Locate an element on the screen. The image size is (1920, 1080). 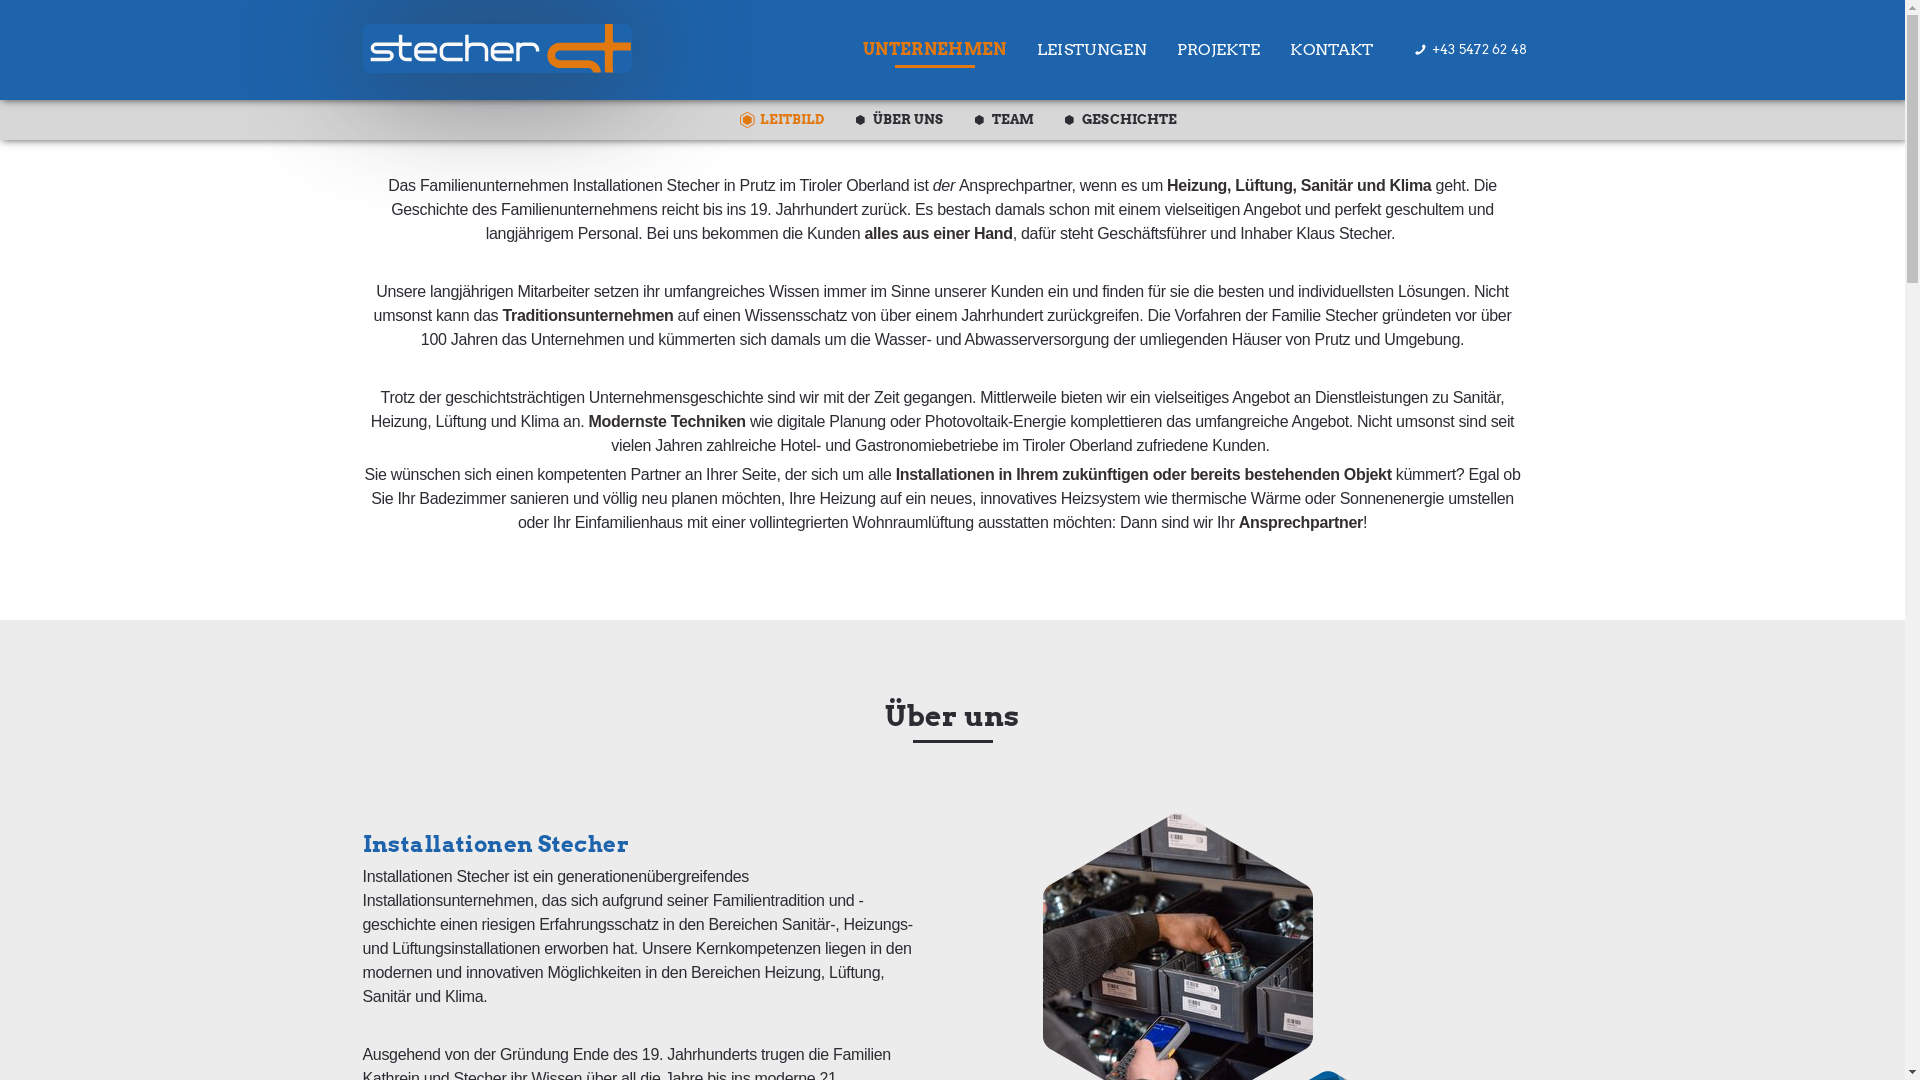
LEITBILD is located at coordinates (792, 120).